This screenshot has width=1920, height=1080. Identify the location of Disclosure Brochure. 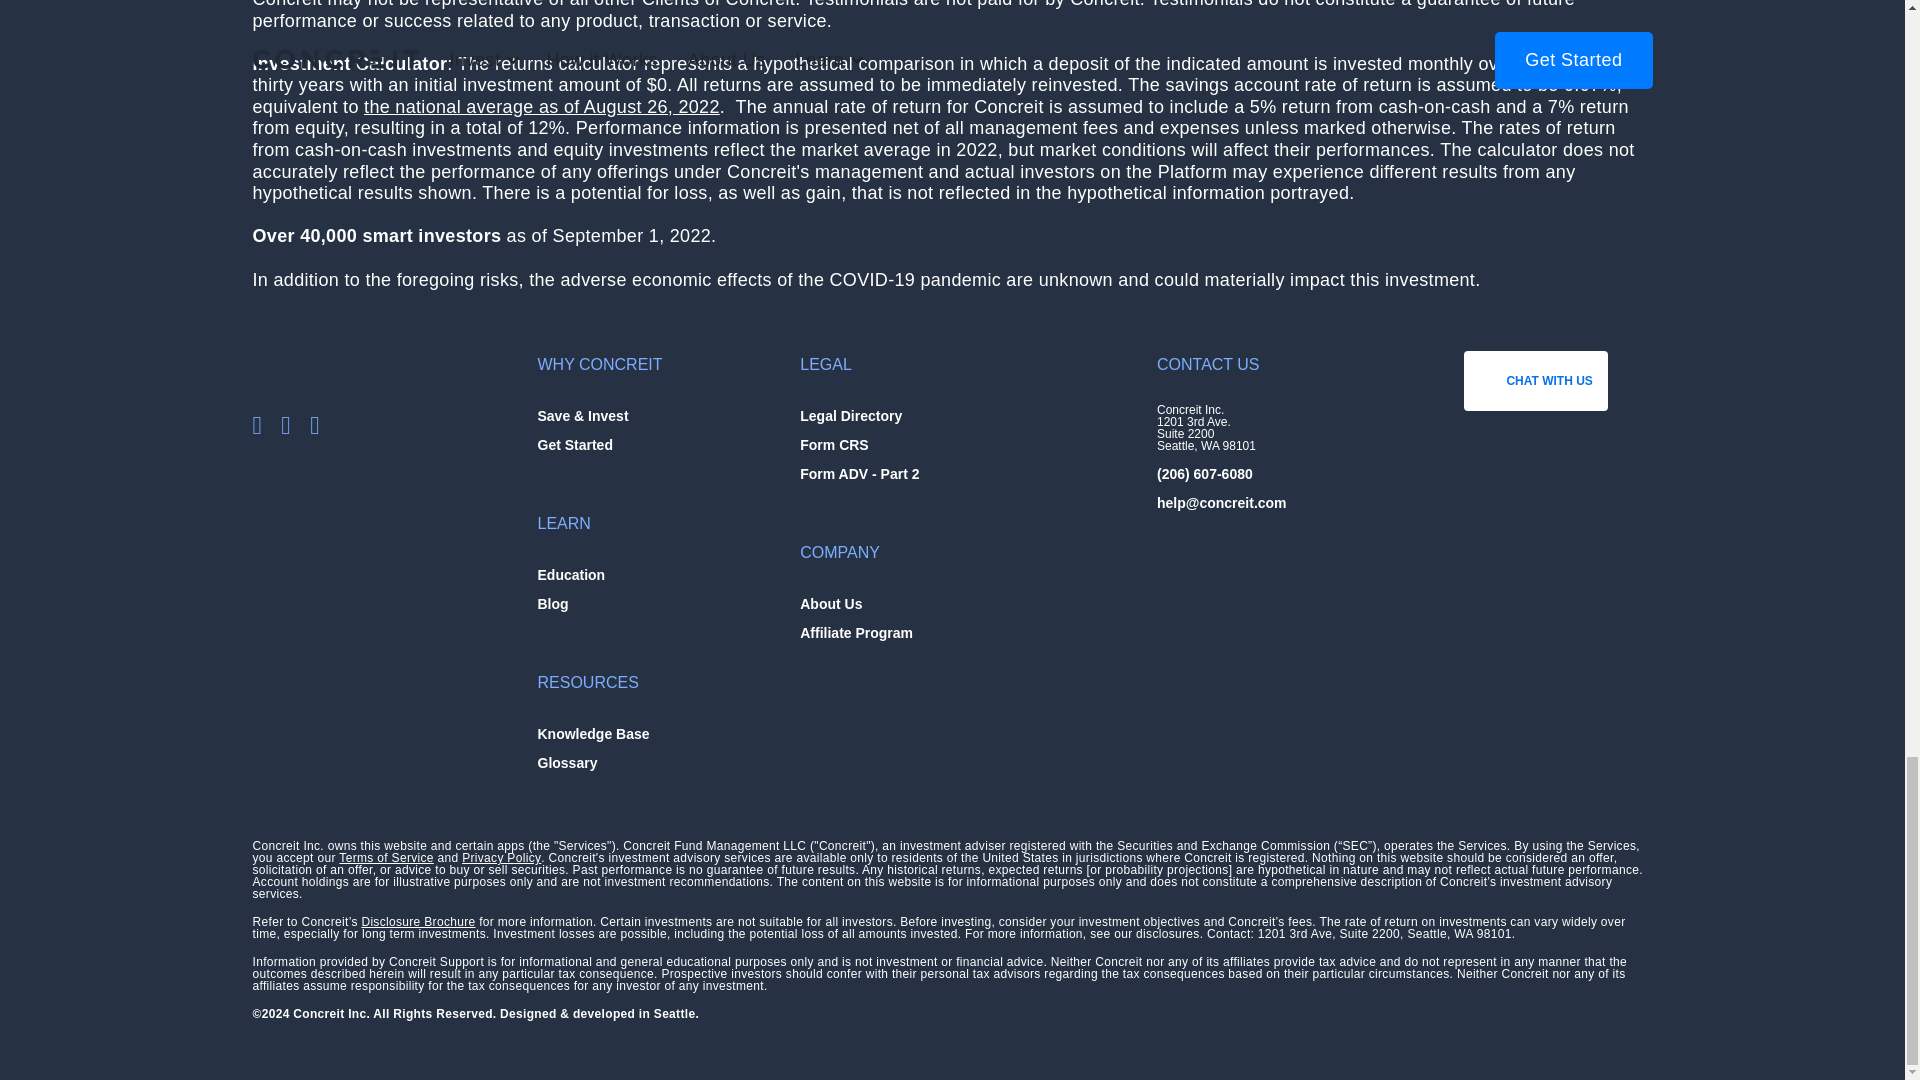
(417, 921).